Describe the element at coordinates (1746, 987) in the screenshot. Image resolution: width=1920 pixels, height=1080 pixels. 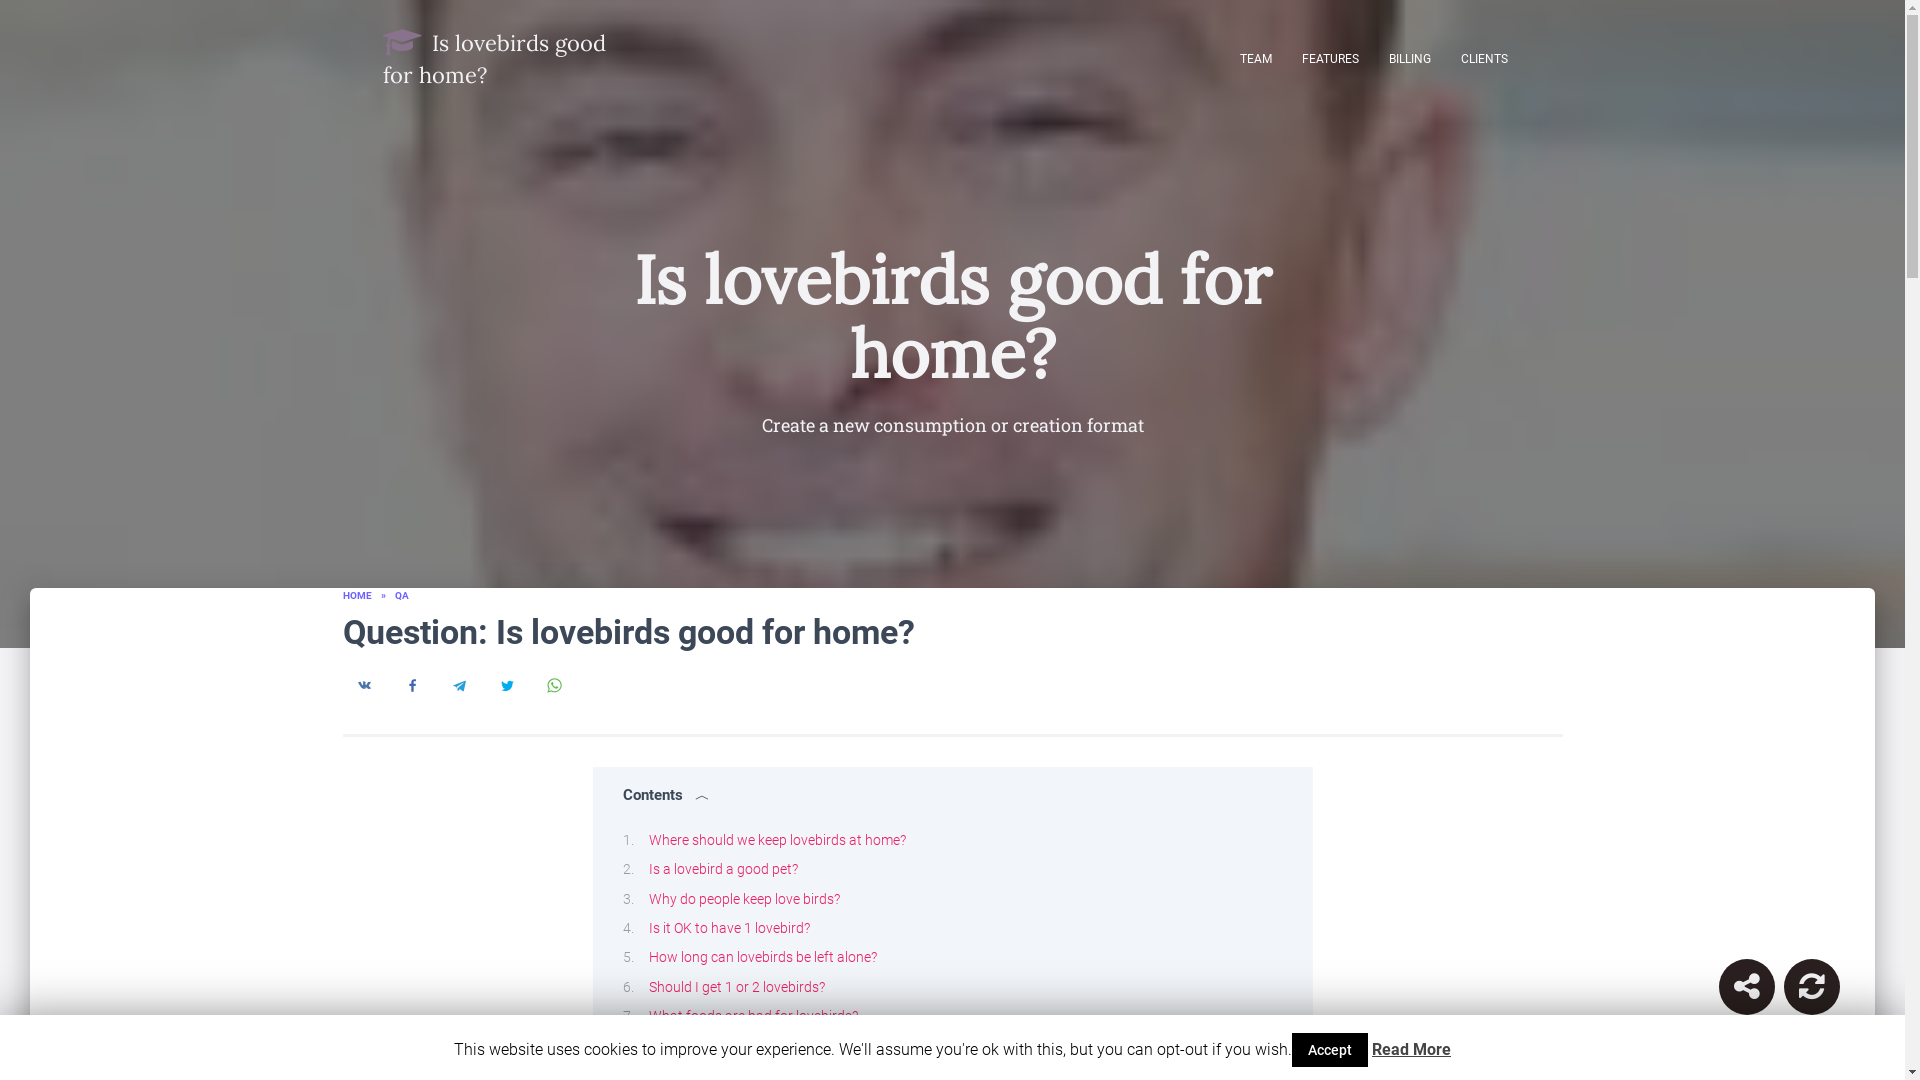
I see `Share Startup` at that location.